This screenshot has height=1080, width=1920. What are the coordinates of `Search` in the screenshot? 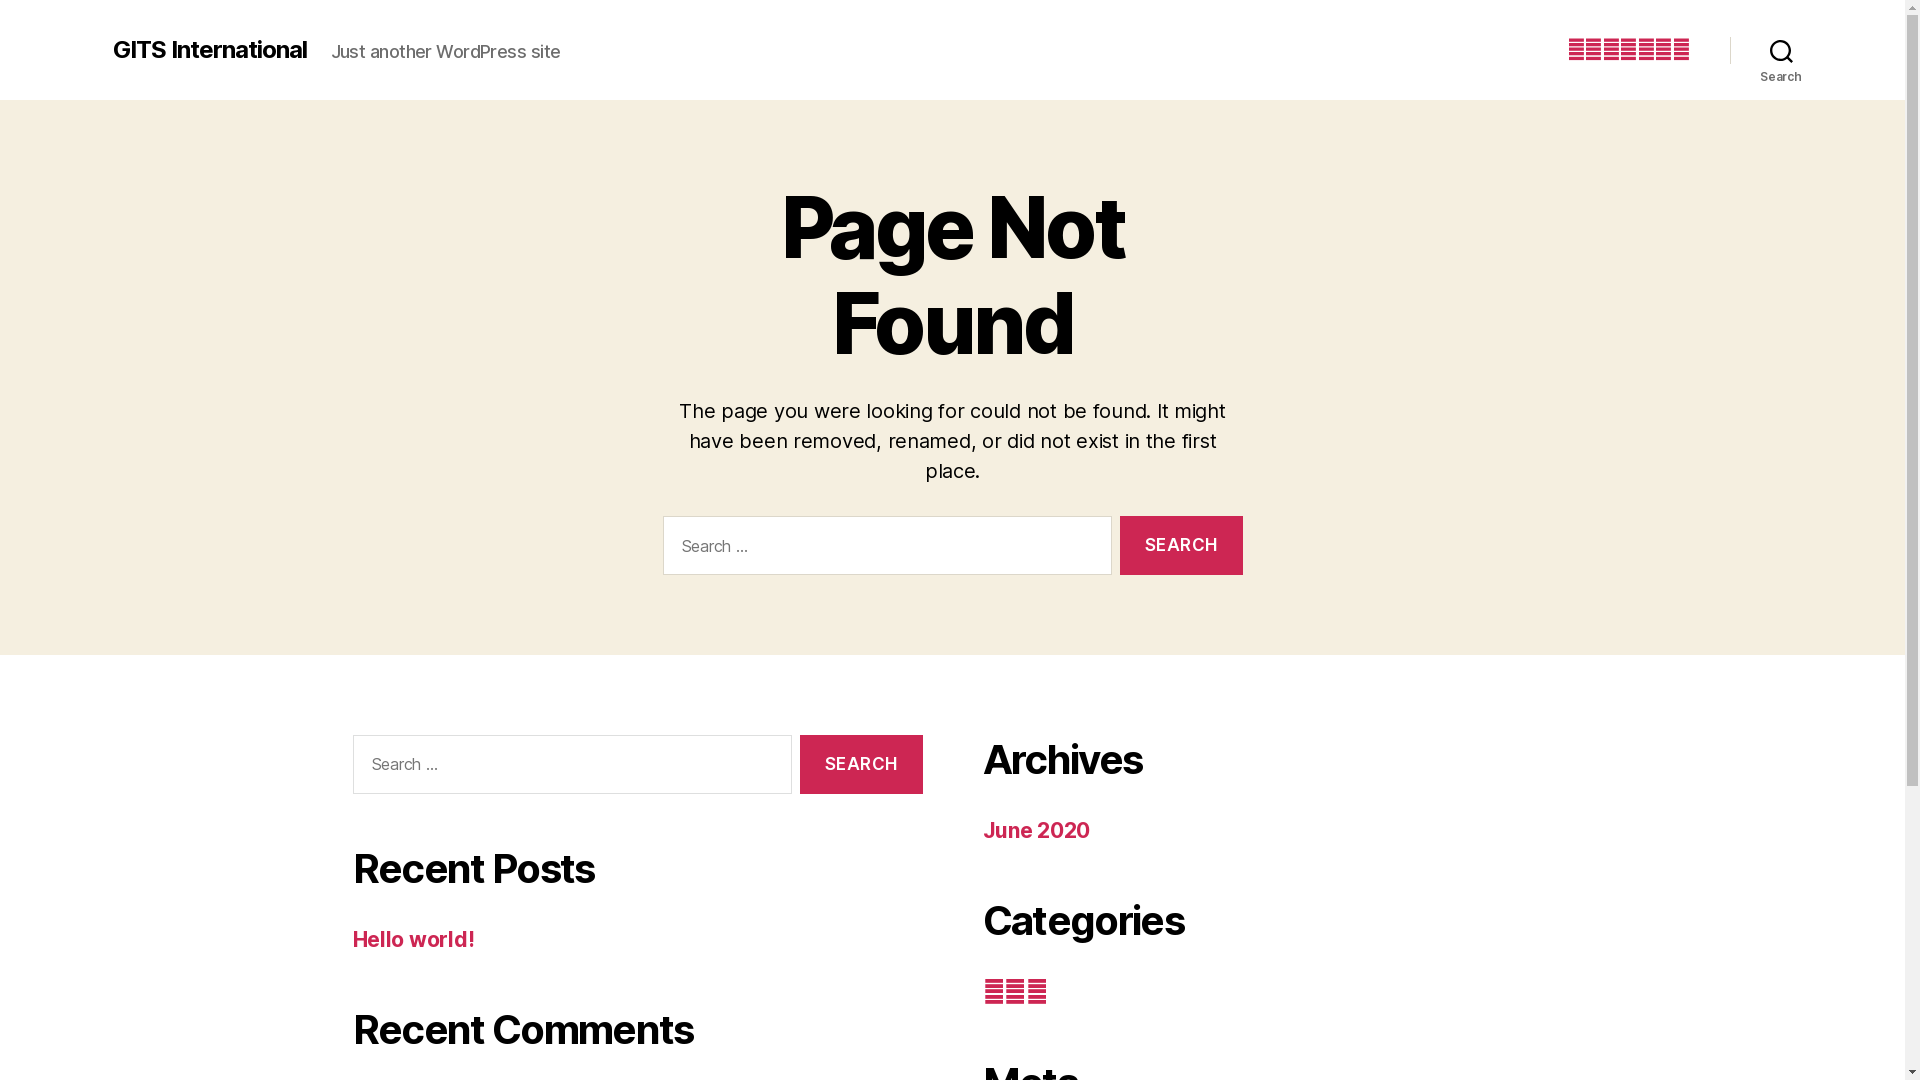 It's located at (1782, 50).